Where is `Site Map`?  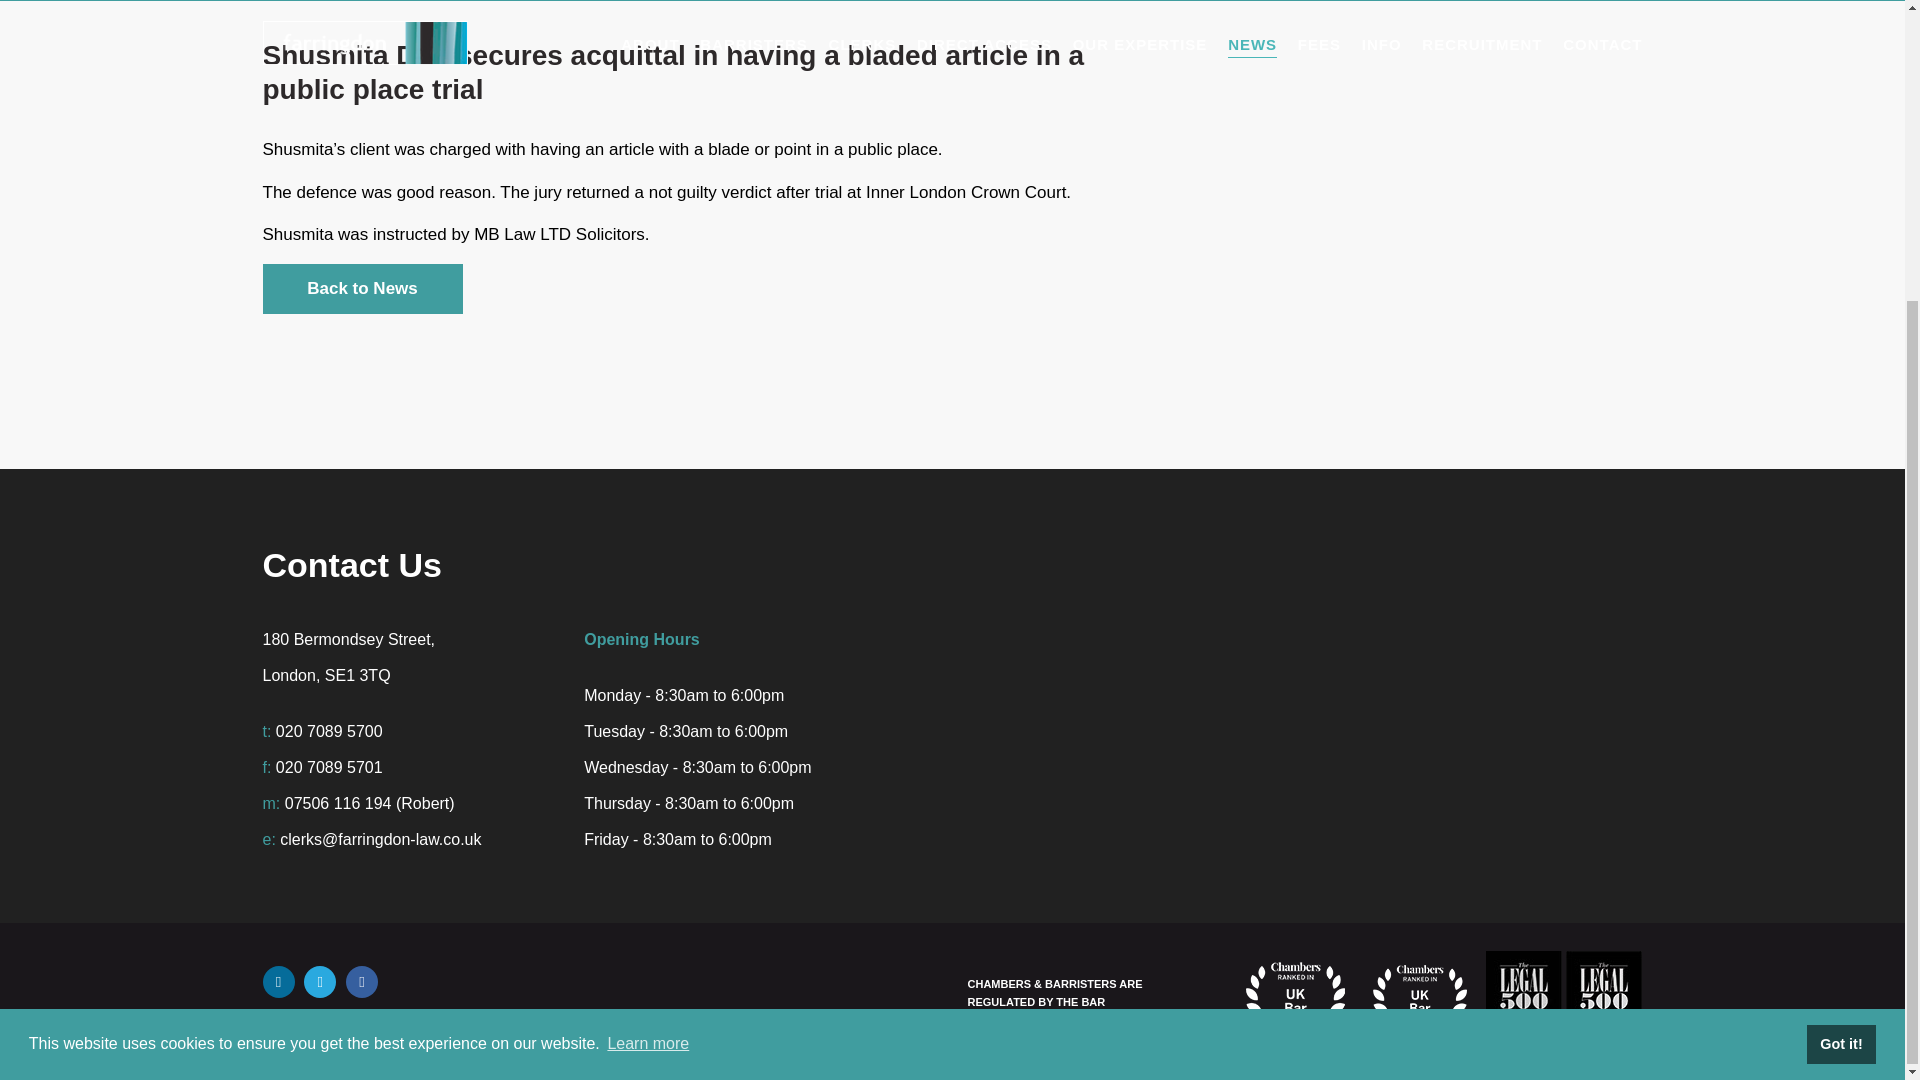
Site Map is located at coordinates (434, 1022).